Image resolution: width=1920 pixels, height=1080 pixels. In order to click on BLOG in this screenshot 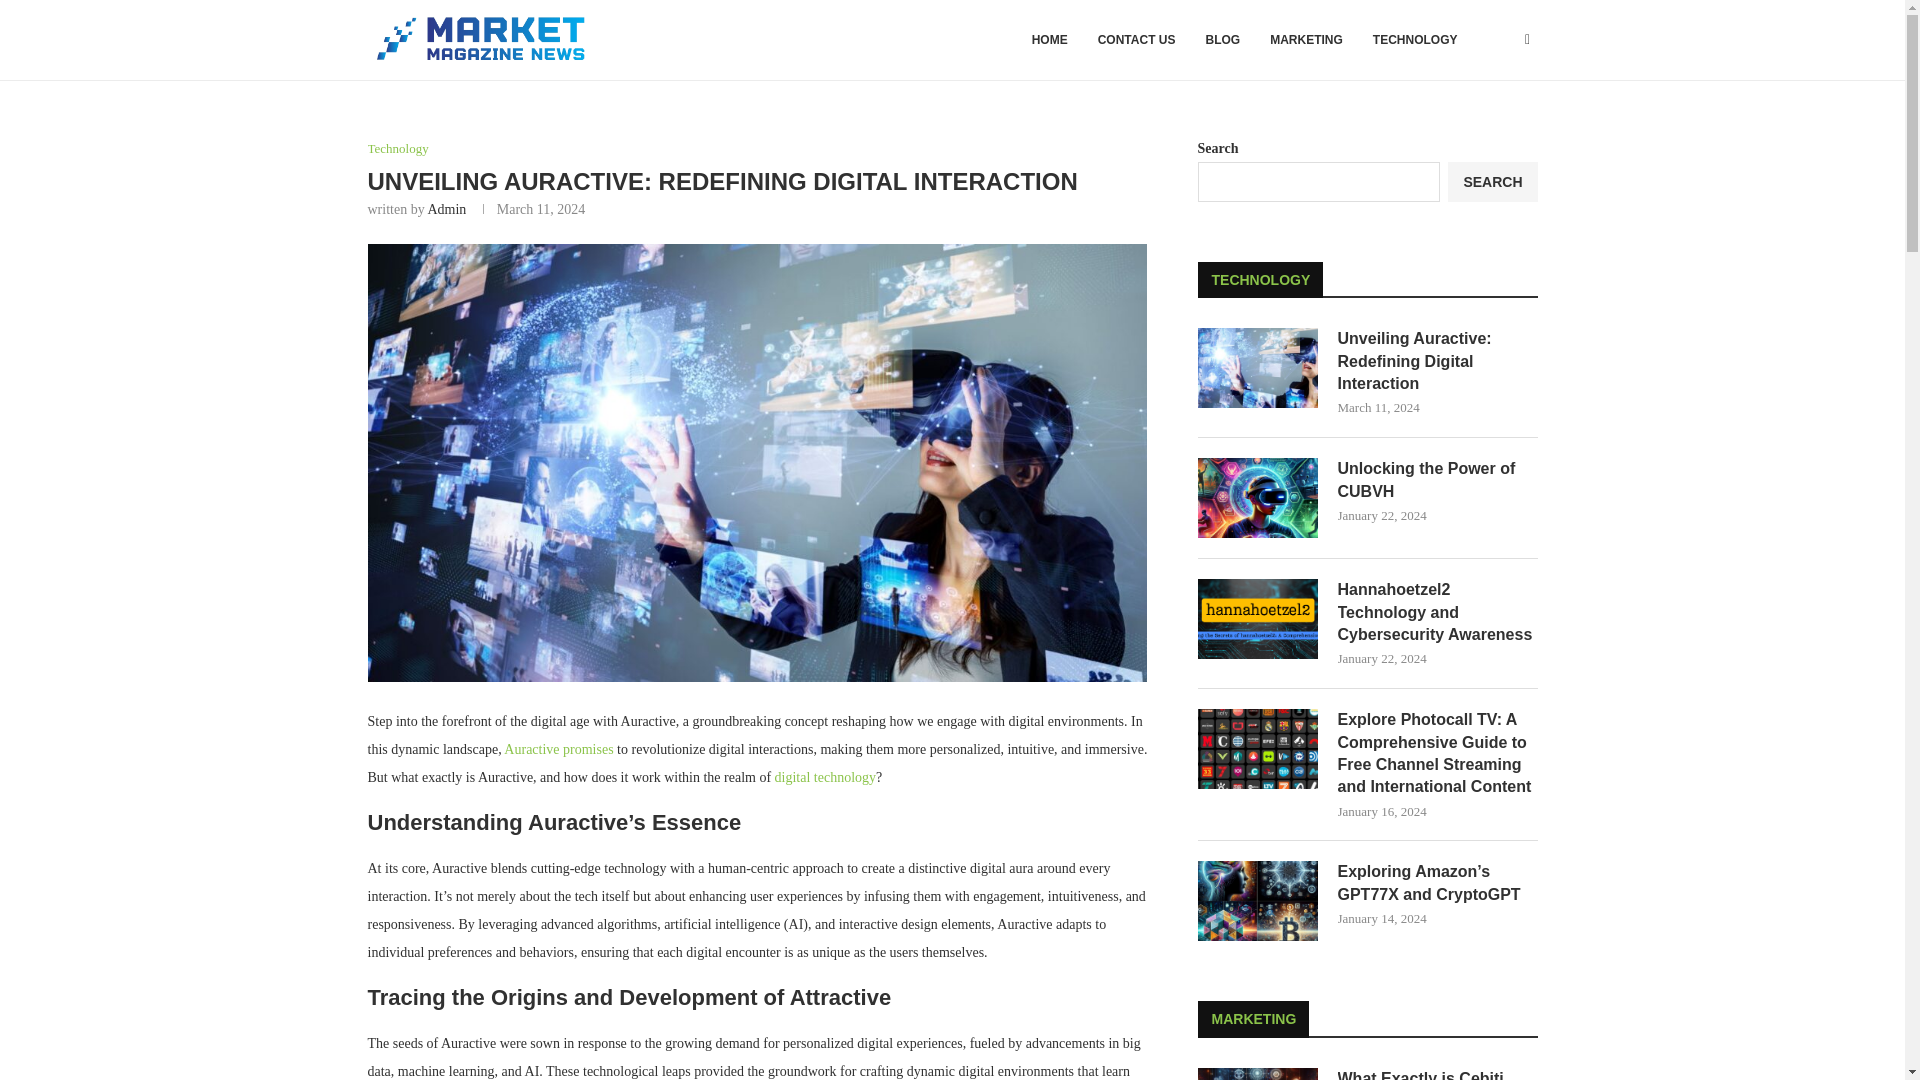, I will do `click(1222, 40)`.